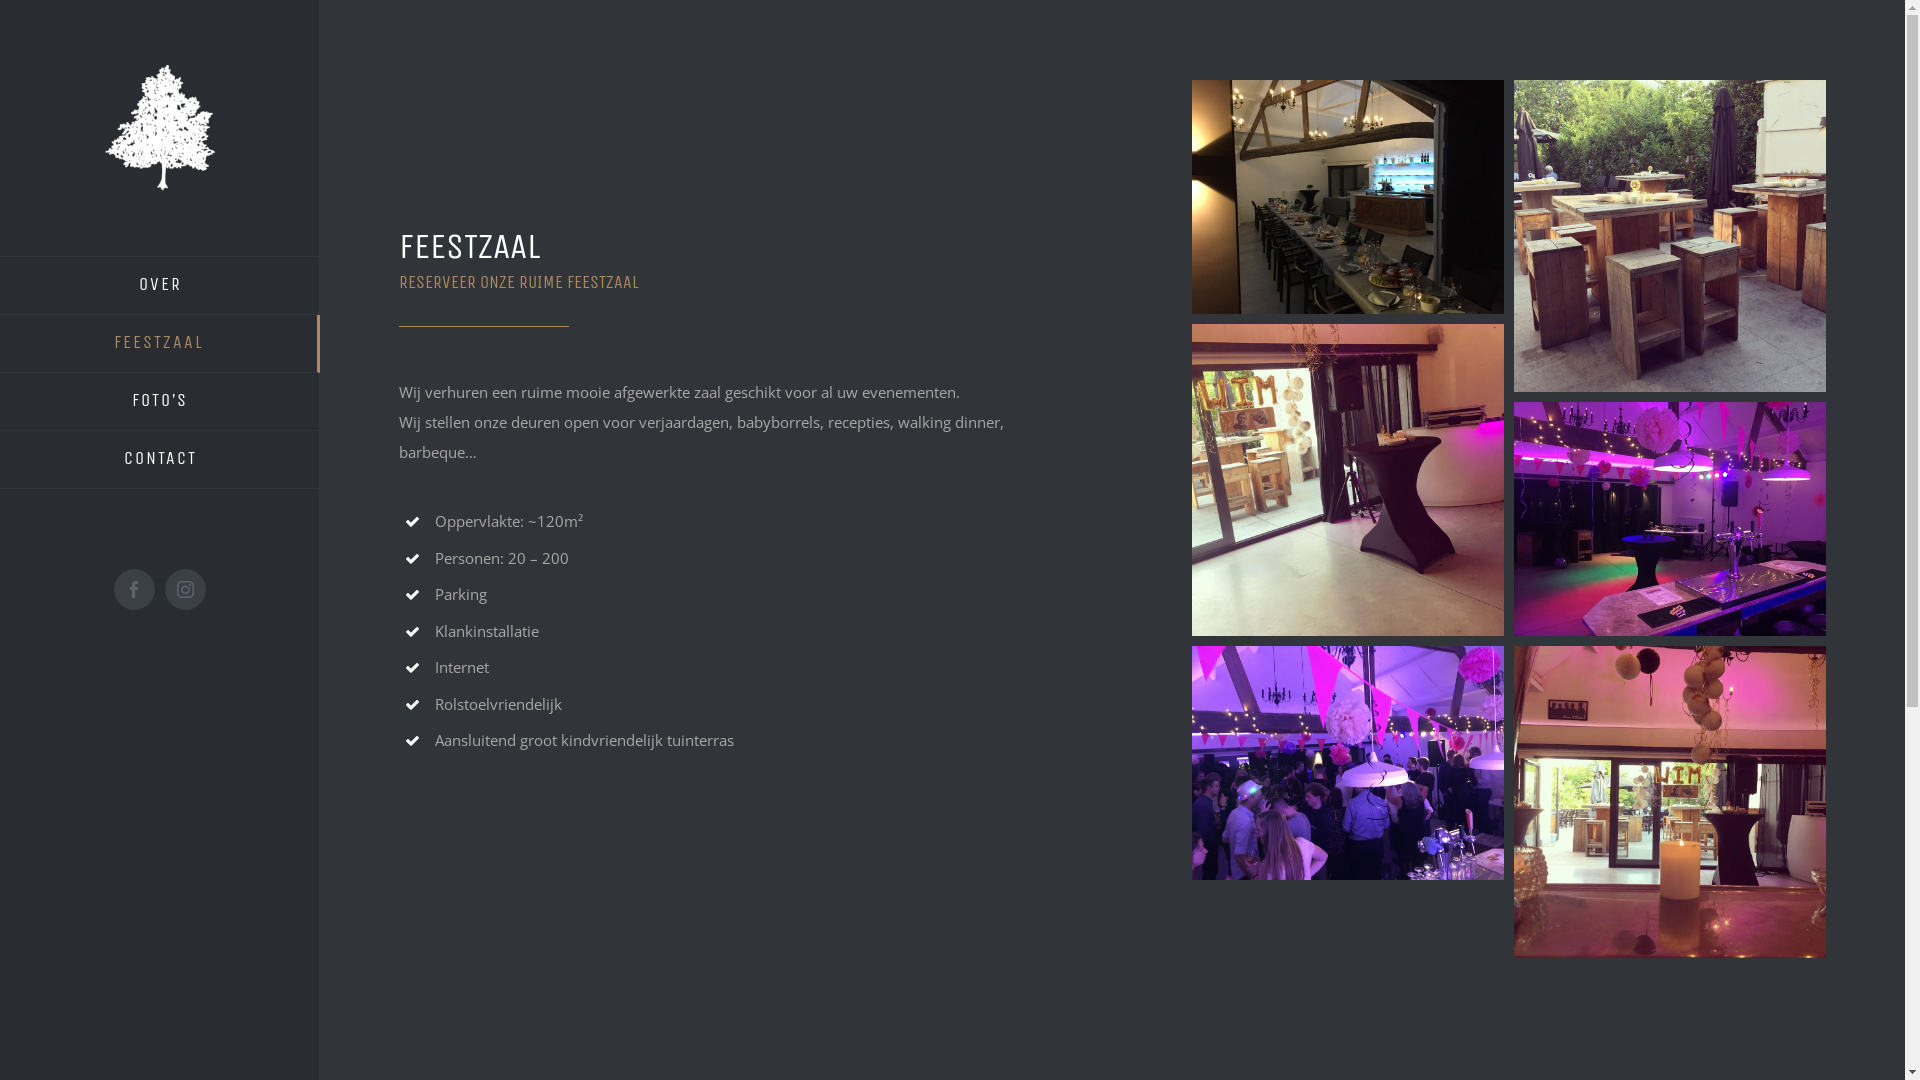 This screenshot has width=1920, height=1080. I want to click on 26781415_753888914821450_1458851476_o, so click(1348, 763).